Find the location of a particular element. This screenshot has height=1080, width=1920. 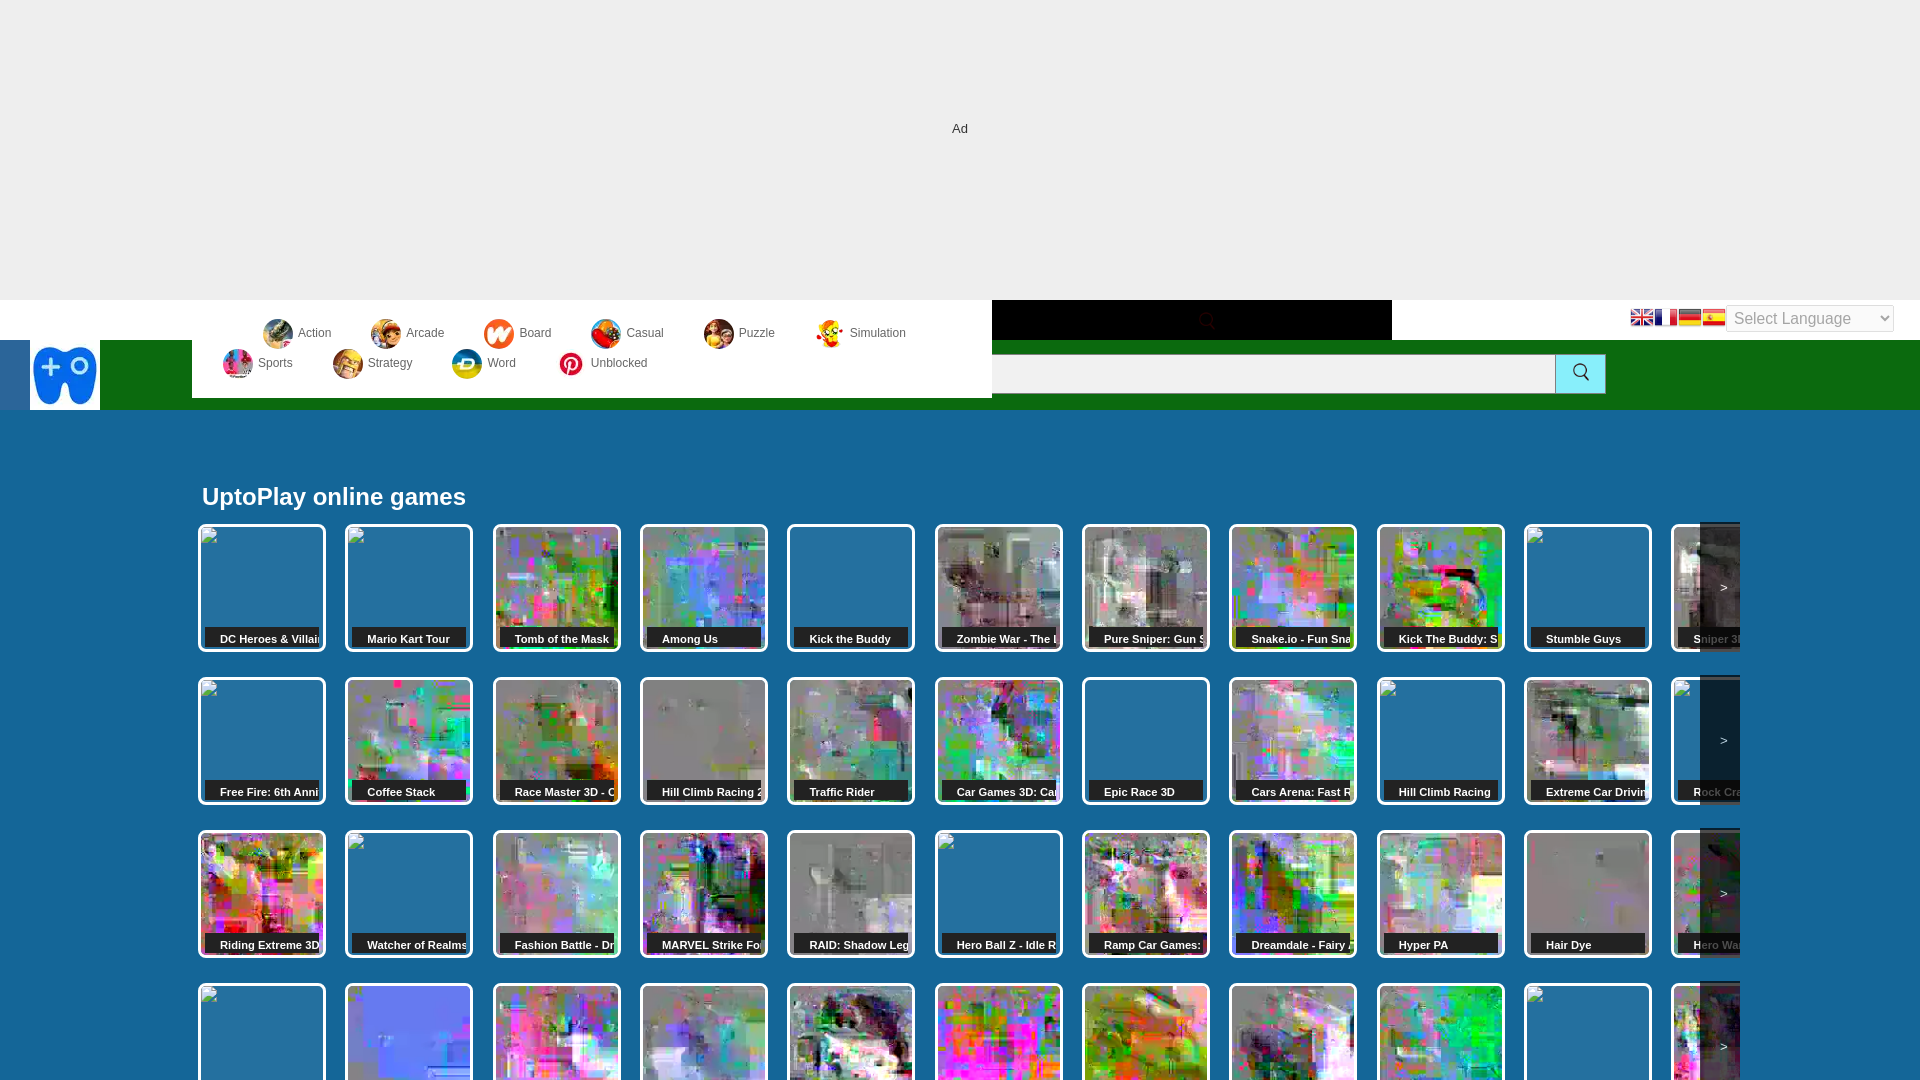

Car Games 3D: Car Racing is located at coordinates (999, 740).